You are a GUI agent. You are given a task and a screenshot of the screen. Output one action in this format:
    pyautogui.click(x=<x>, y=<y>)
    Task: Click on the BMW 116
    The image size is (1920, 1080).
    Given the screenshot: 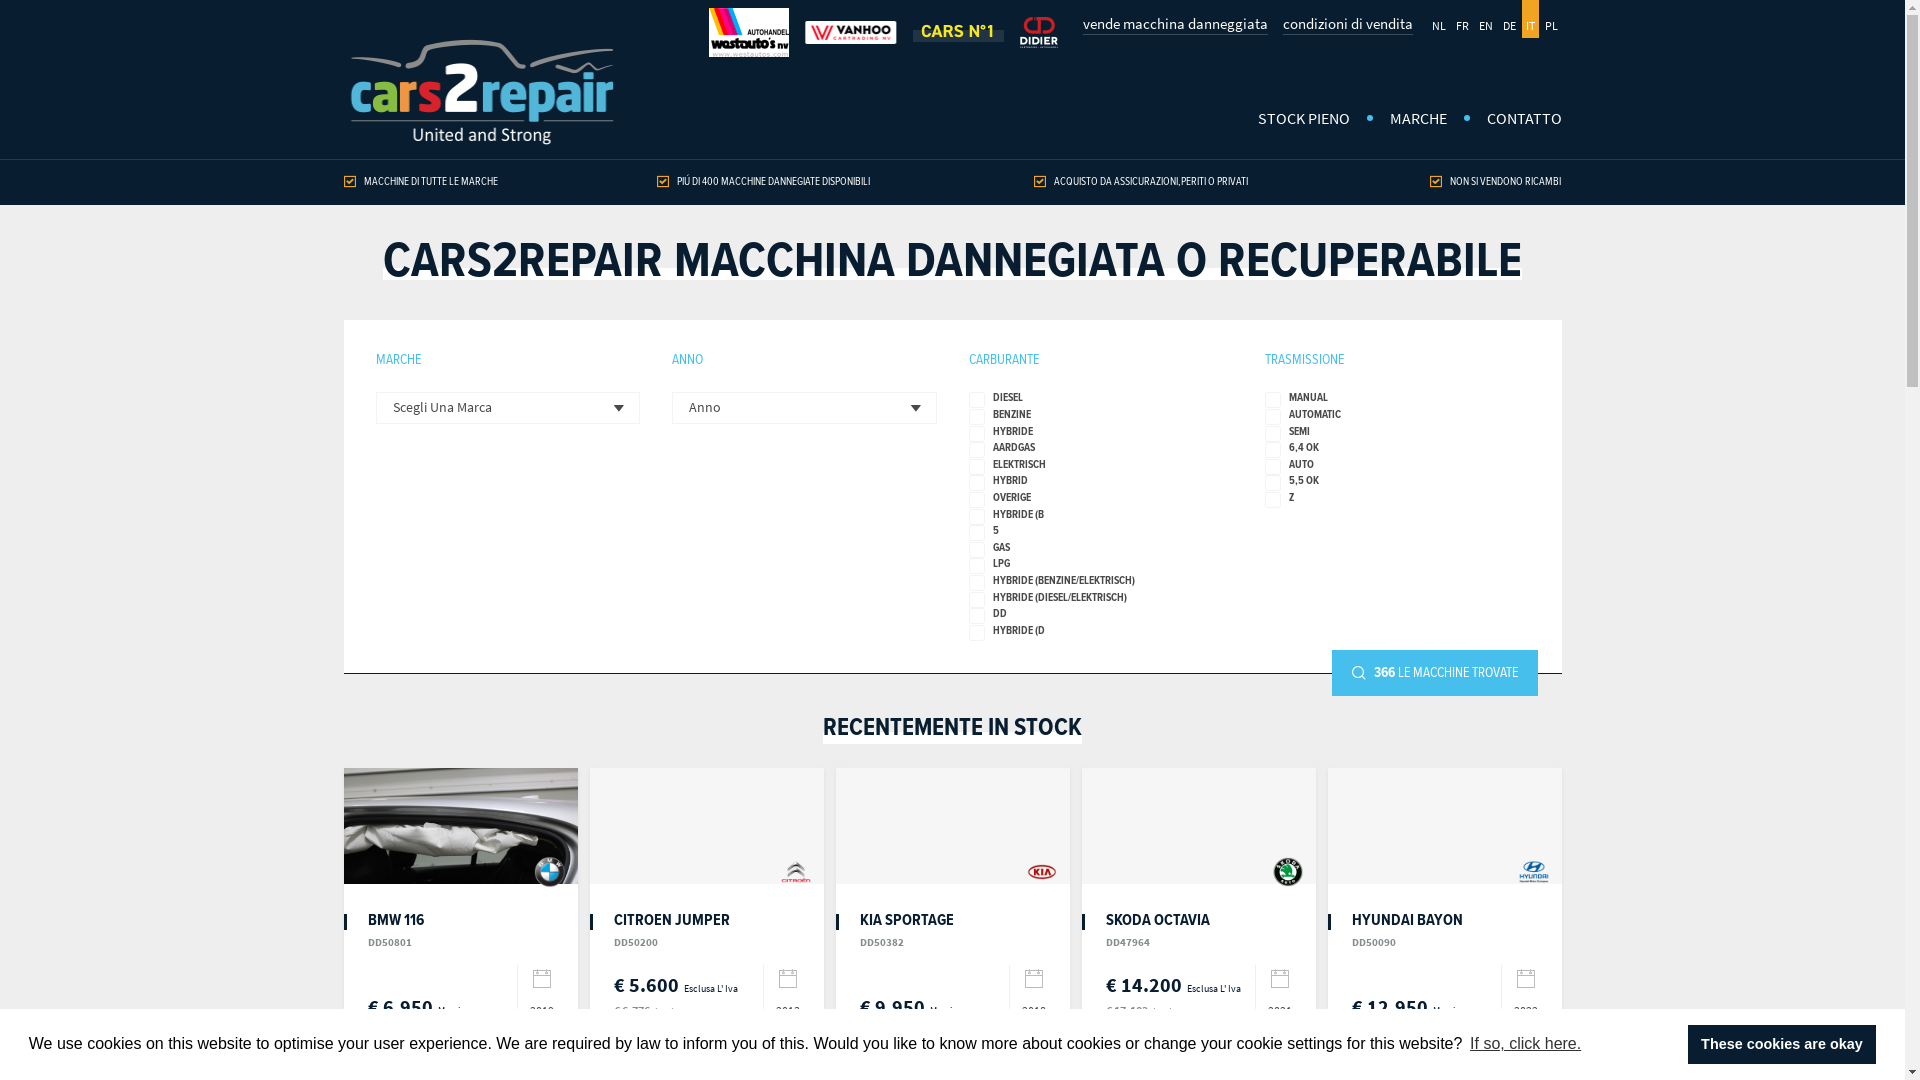 What is the action you would take?
    pyautogui.click(x=461, y=826)
    